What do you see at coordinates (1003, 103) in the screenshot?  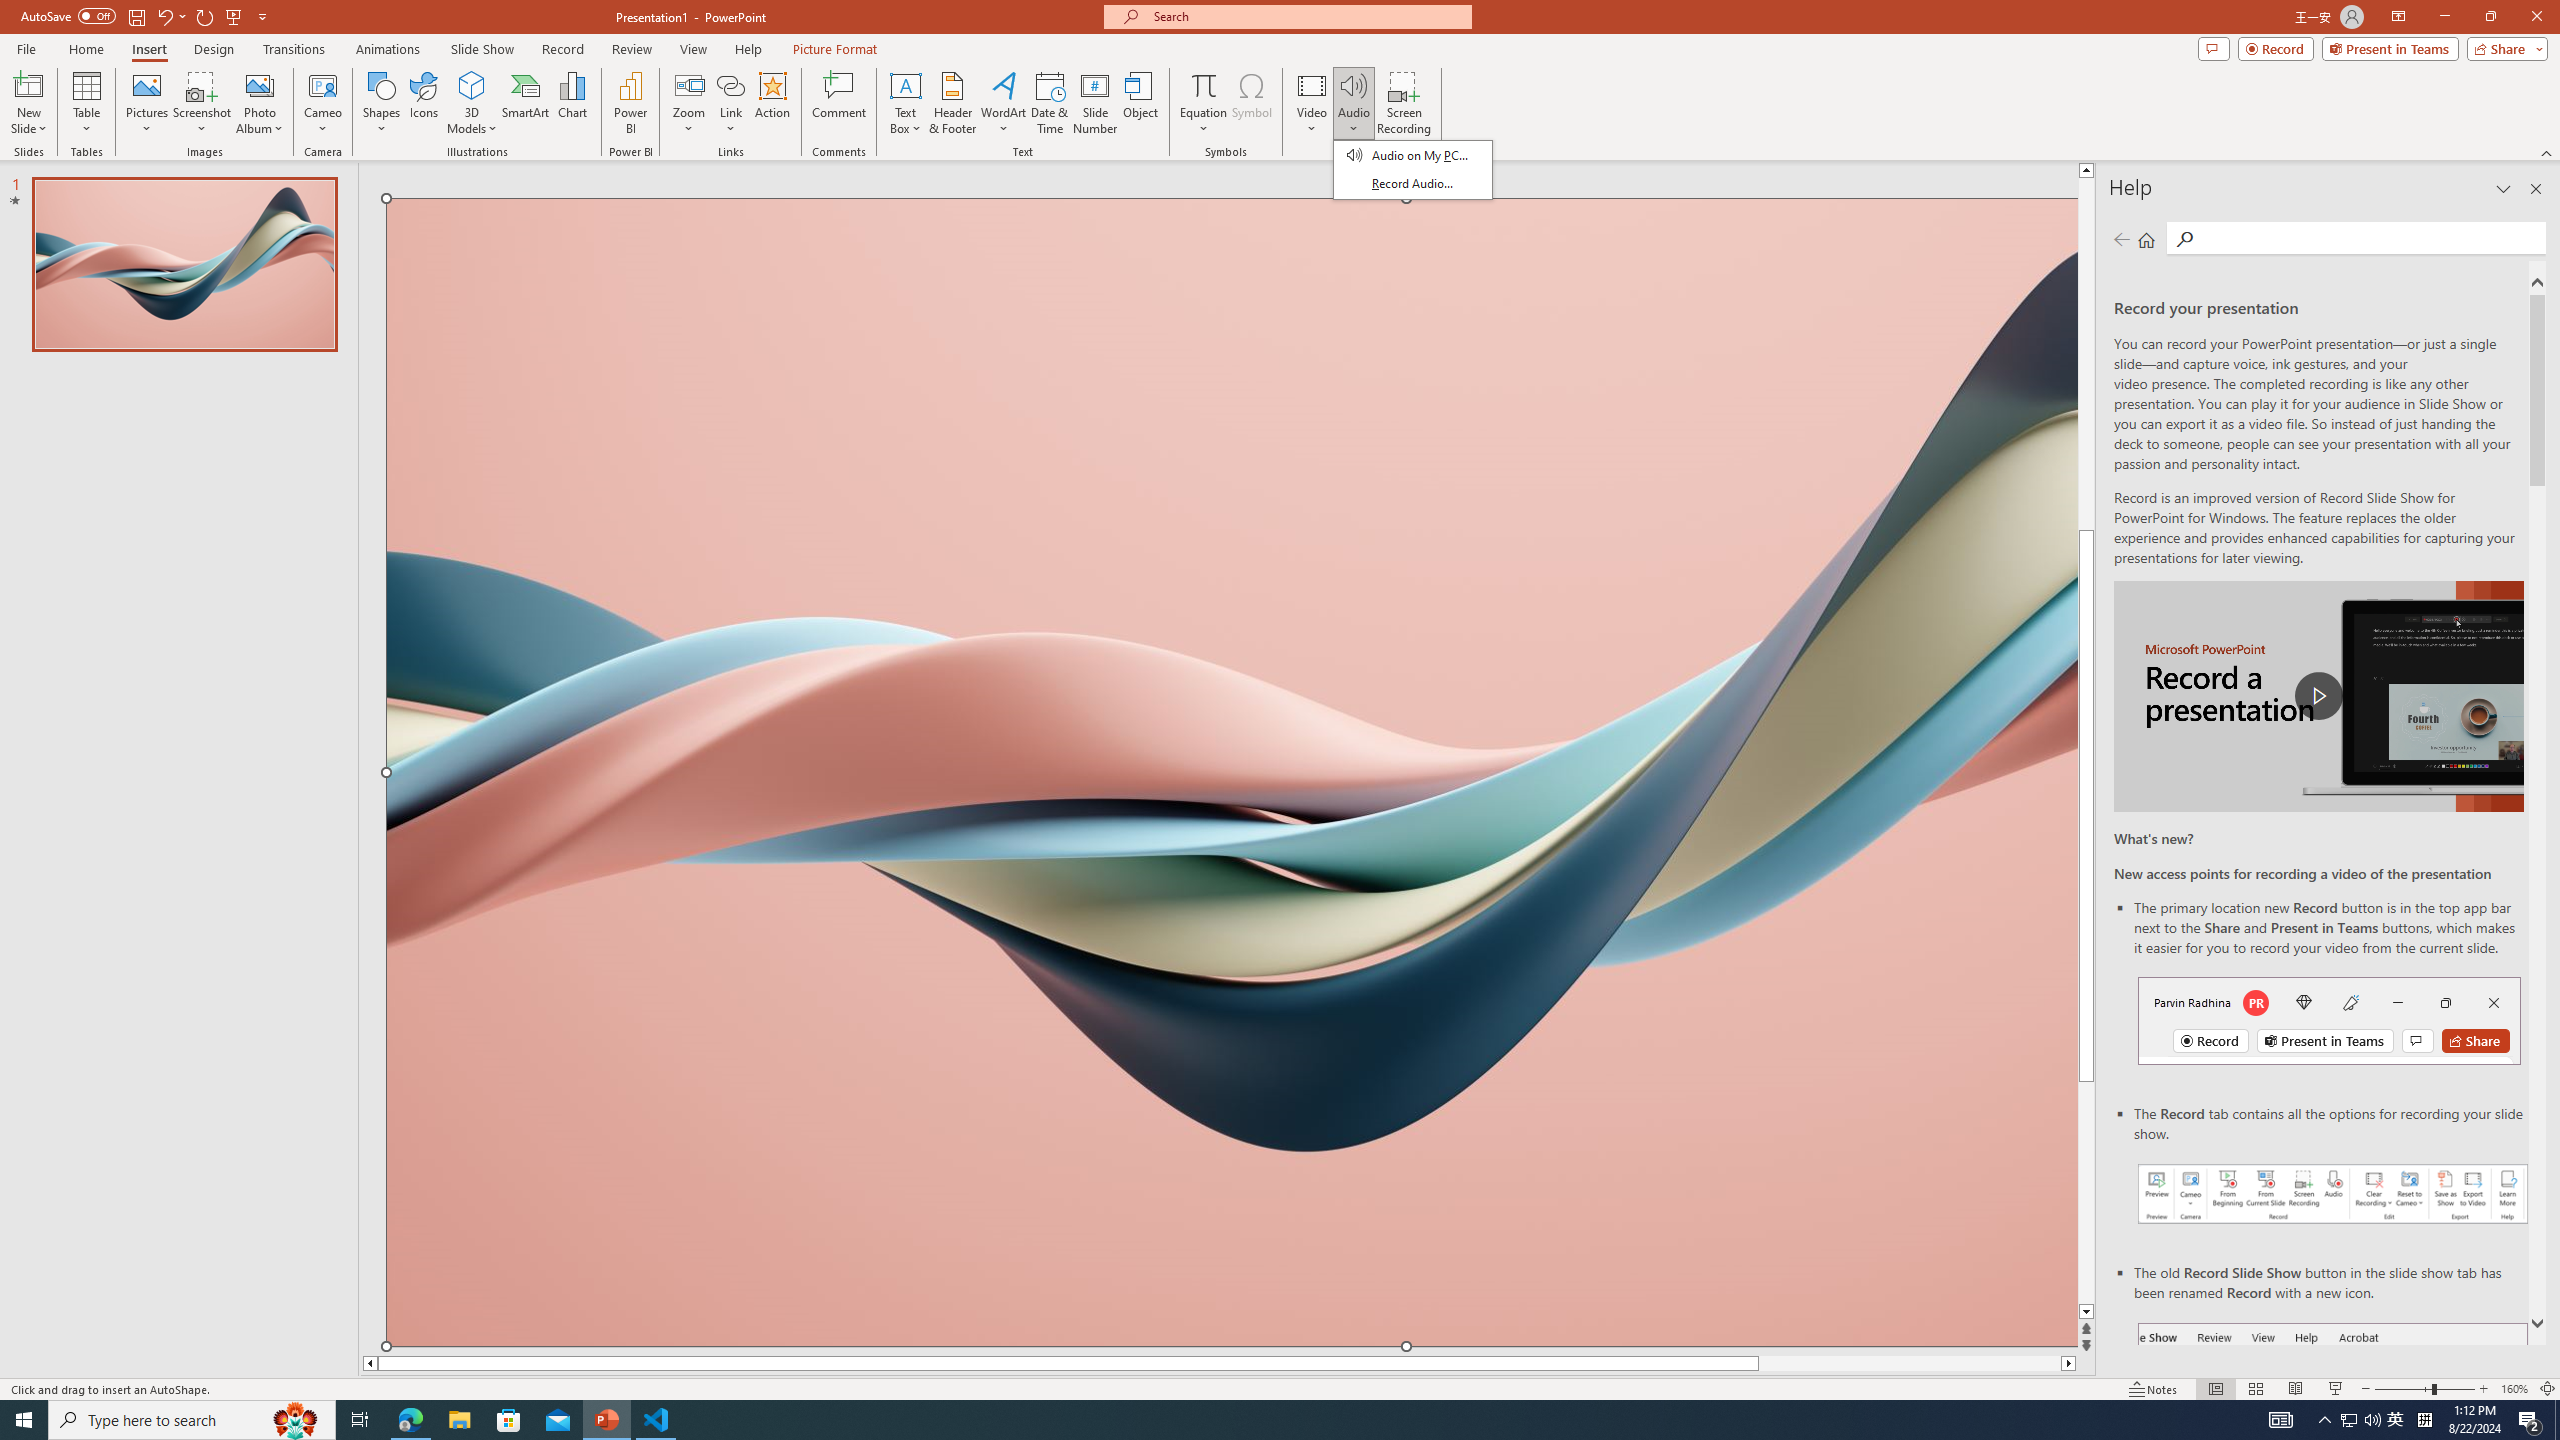 I see `WordArt` at bounding box center [1003, 103].